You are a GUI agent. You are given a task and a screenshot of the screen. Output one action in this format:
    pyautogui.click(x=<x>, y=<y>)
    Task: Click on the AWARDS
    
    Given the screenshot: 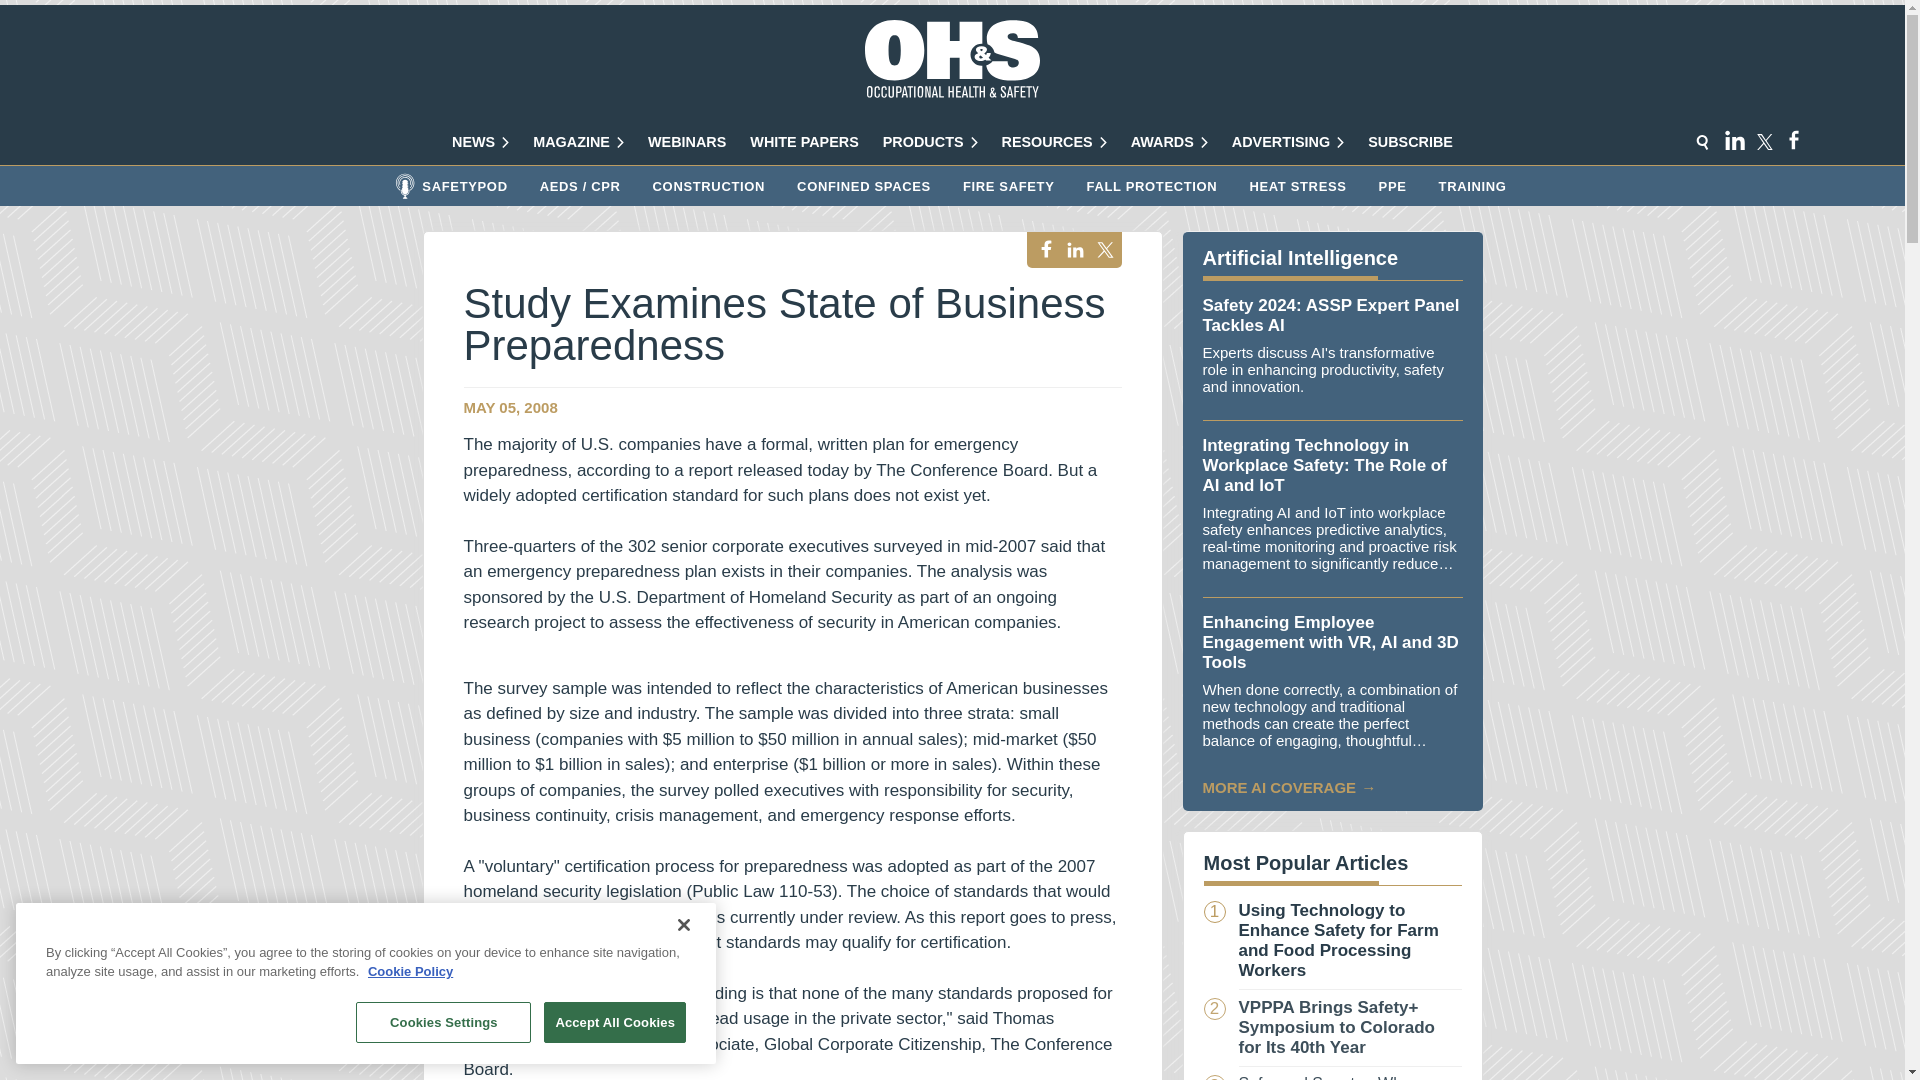 What is the action you would take?
    pyautogui.click(x=1168, y=142)
    